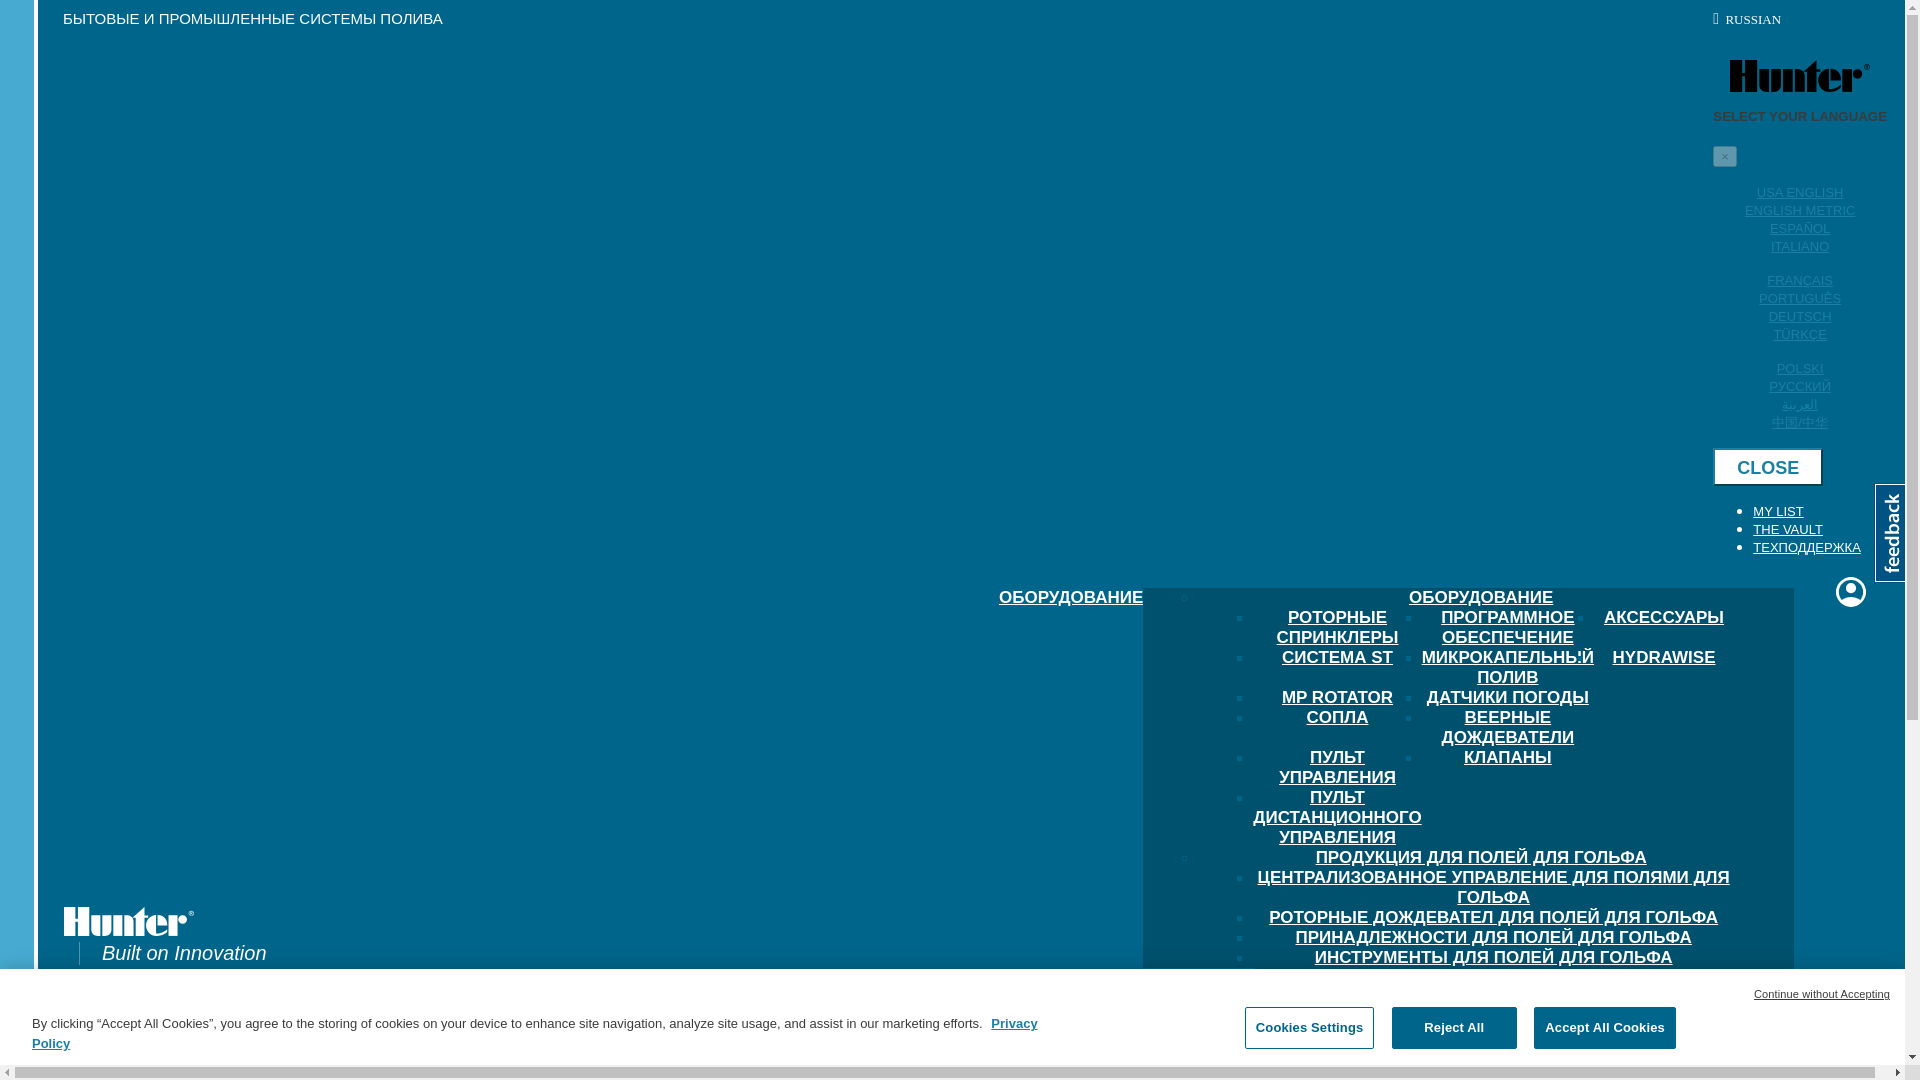 The height and width of the screenshot is (1080, 1920). What do you see at coordinates (1800, 368) in the screenshot?
I see `POLSKI` at bounding box center [1800, 368].